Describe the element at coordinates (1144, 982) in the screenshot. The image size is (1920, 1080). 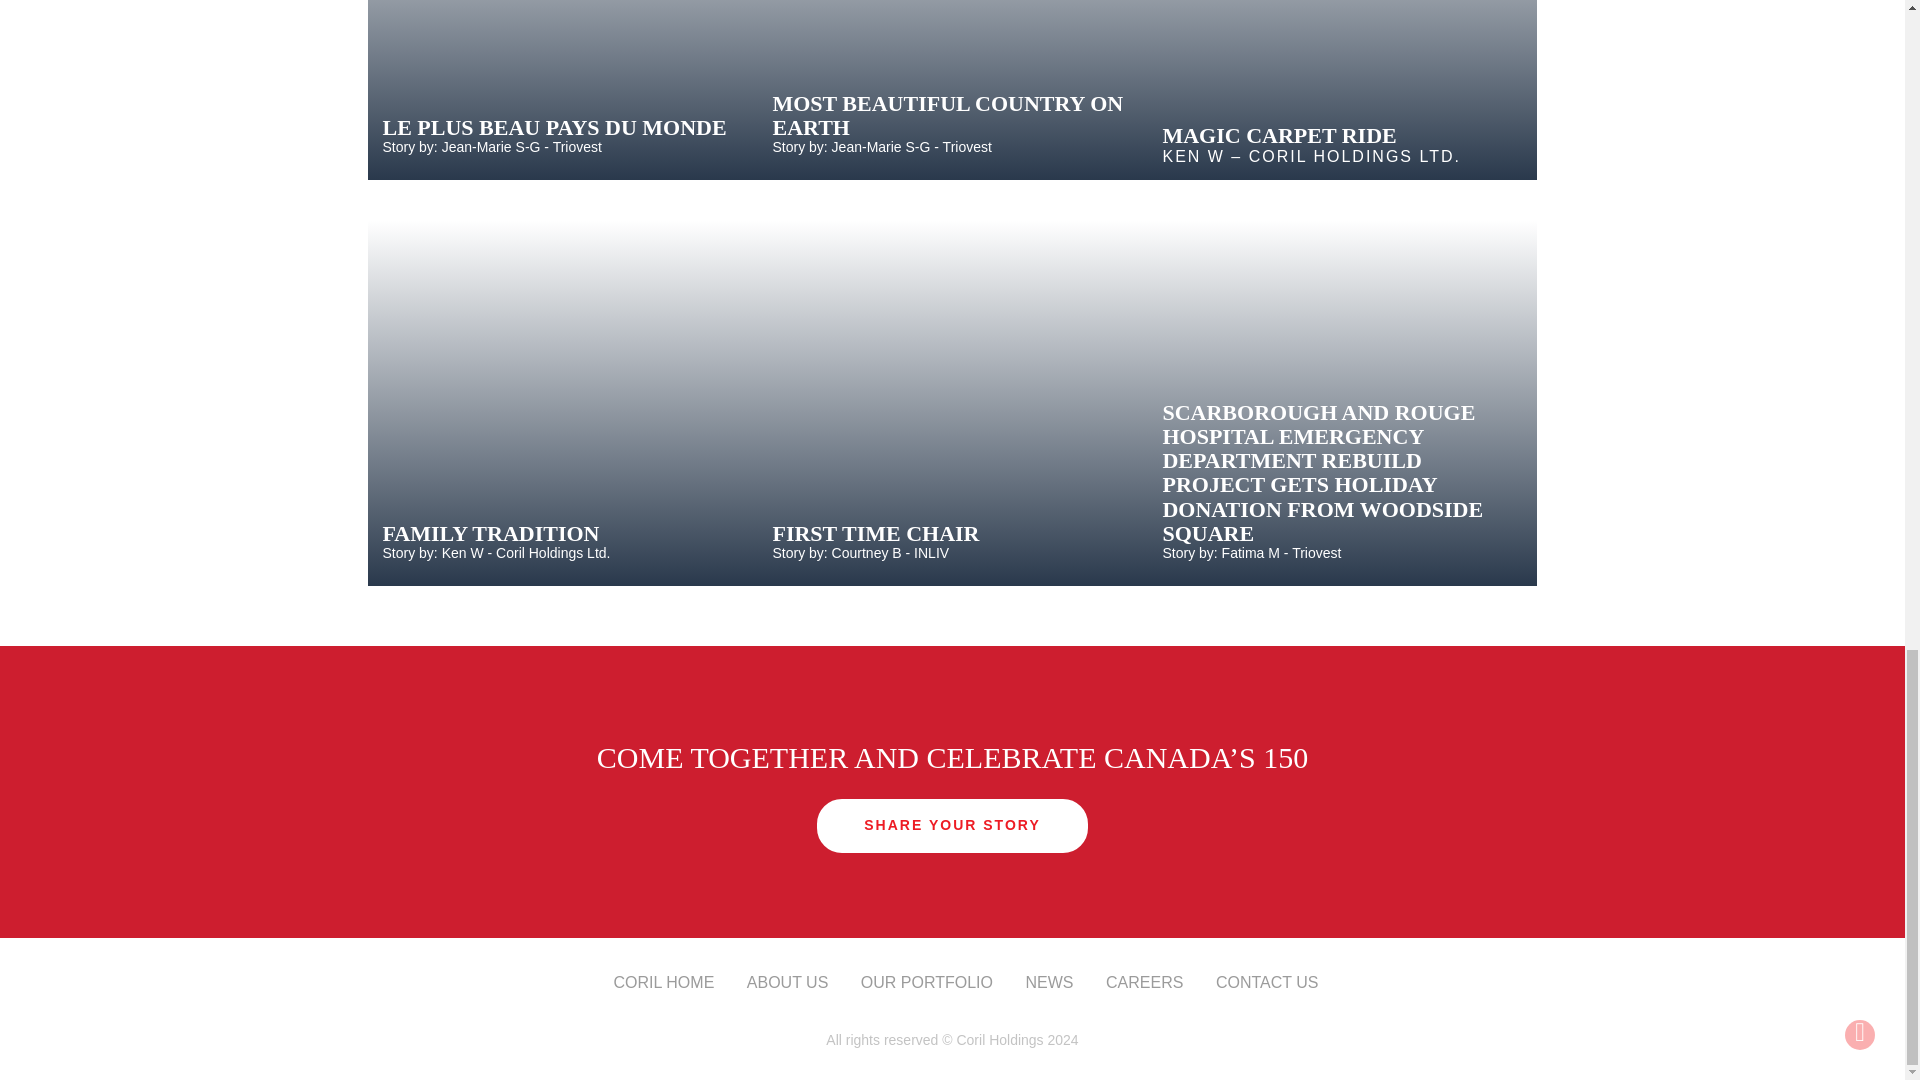
I see `CAREERS` at that location.